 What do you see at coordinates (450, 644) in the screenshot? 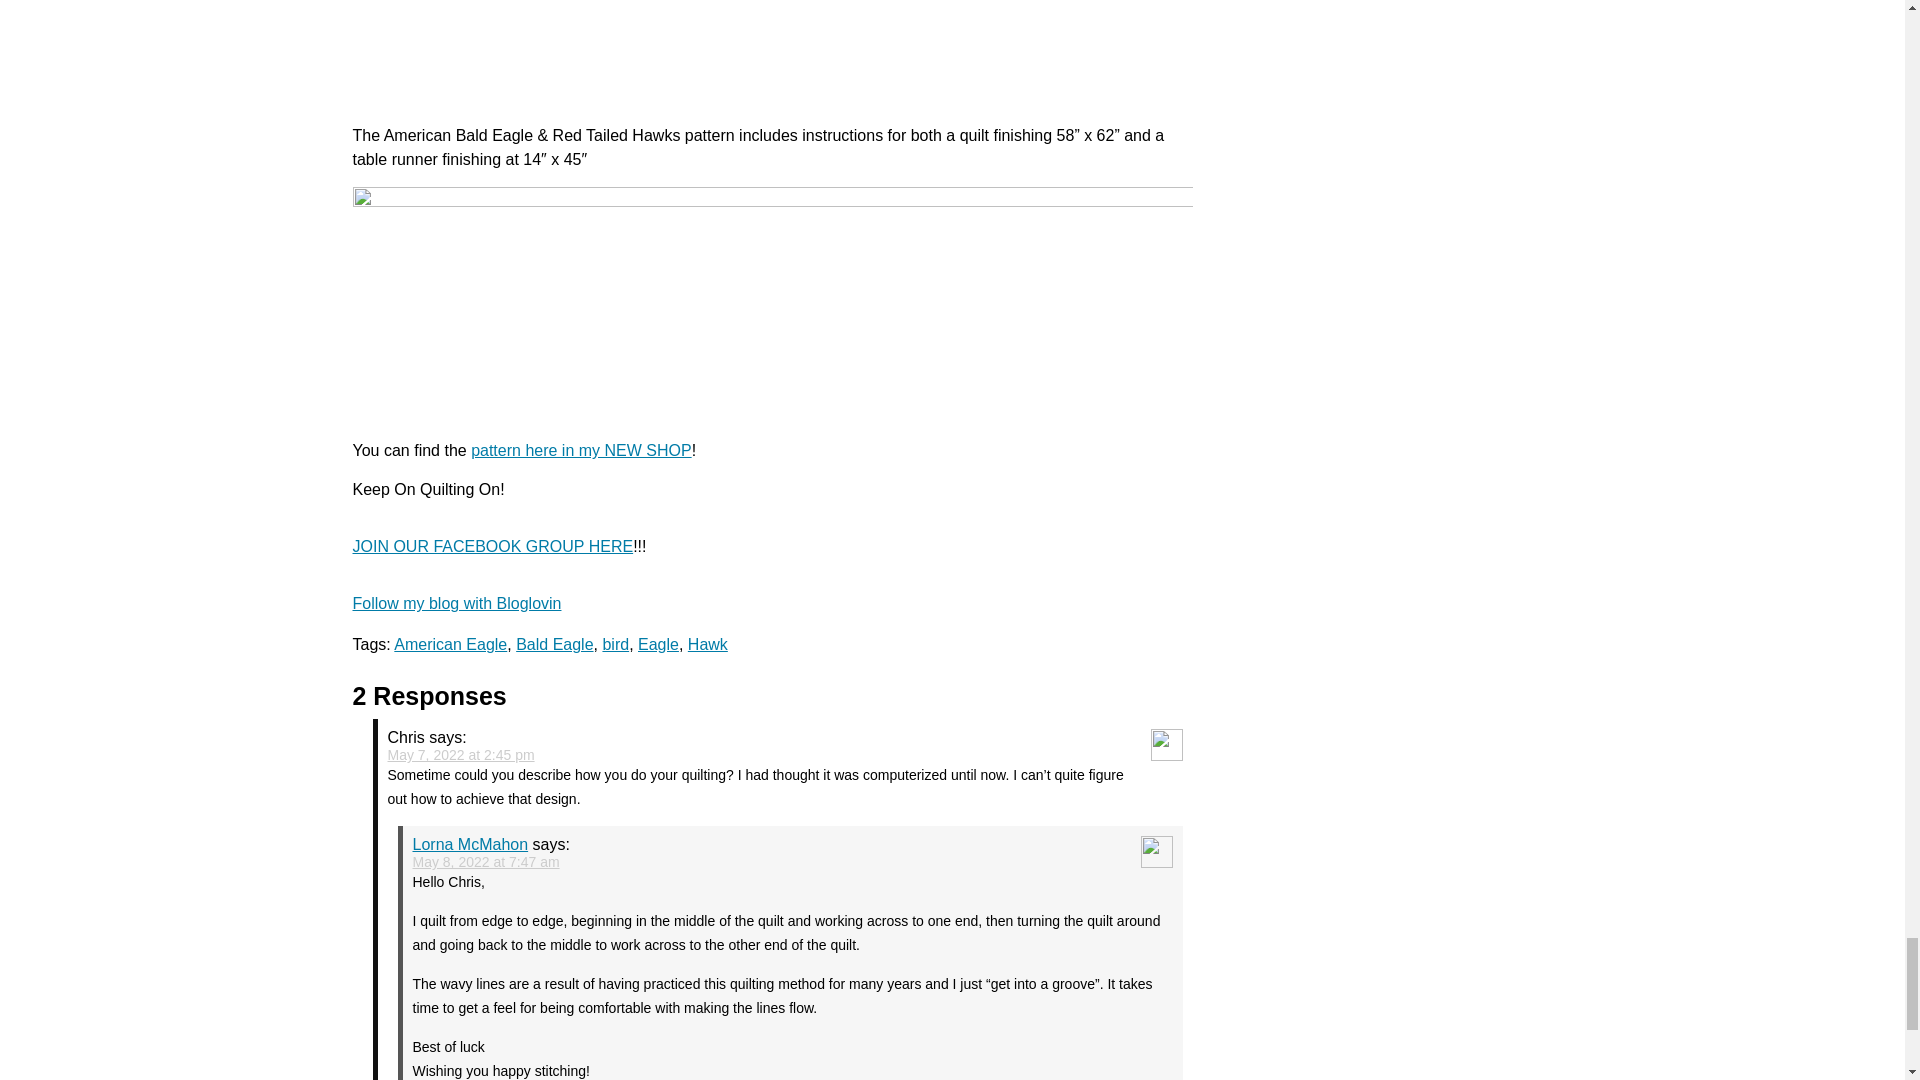
I see `American Eagle` at bounding box center [450, 644].